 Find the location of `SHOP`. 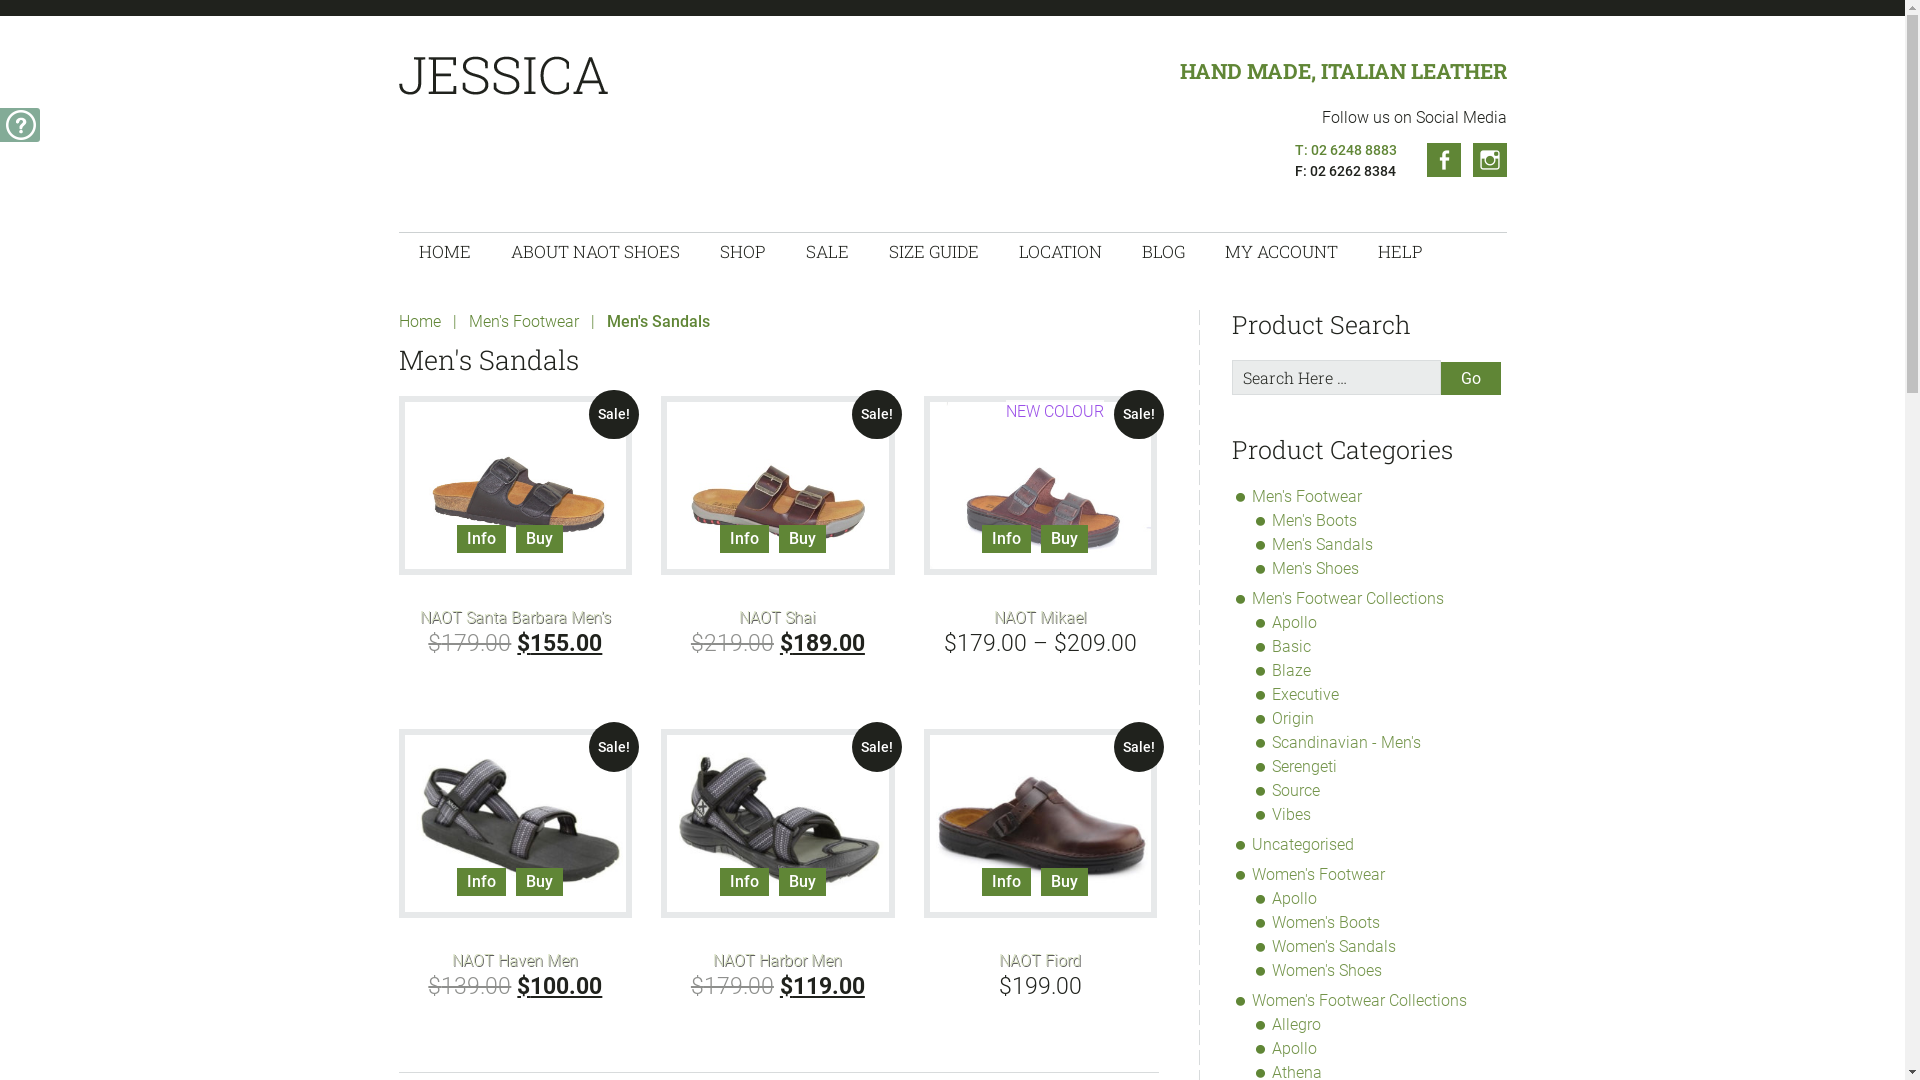

SHOP is located at coordinates (743, 252).